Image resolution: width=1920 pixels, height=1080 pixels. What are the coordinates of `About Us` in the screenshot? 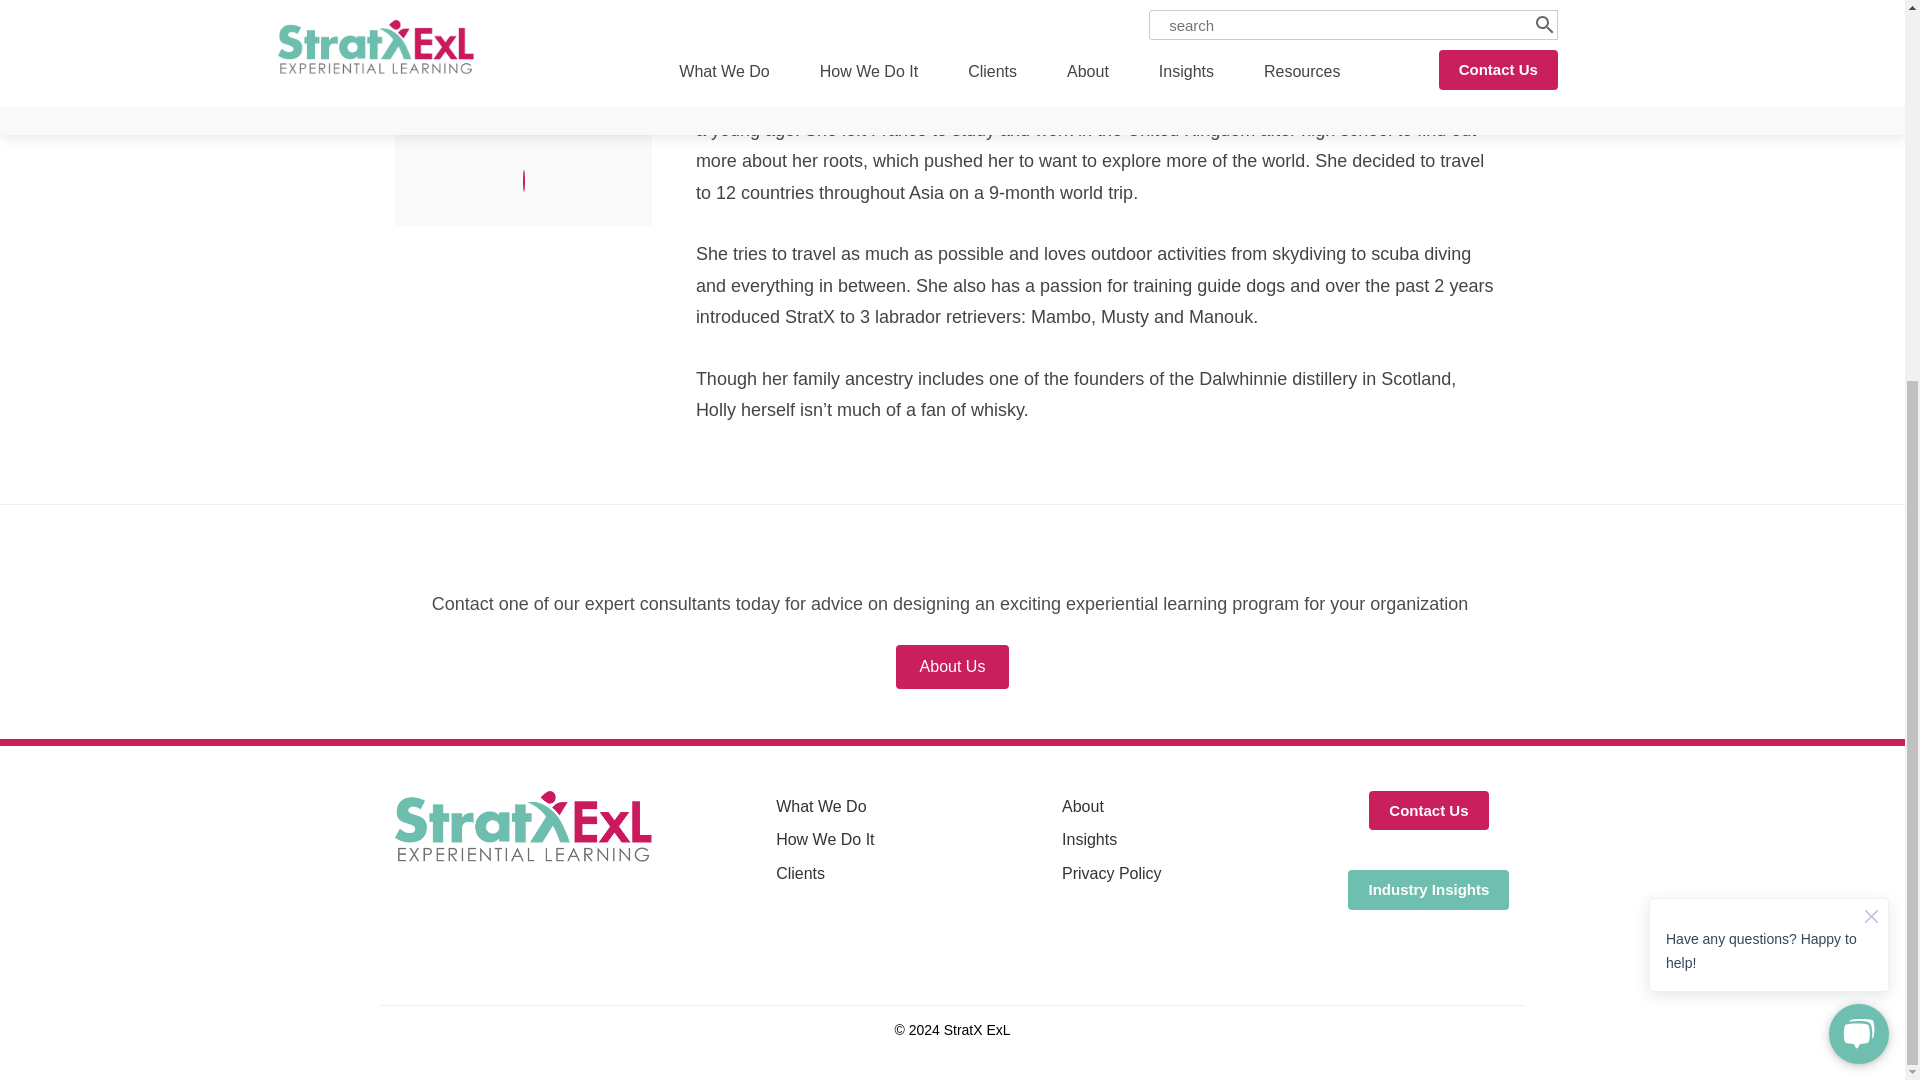 It's located at (952, 666).